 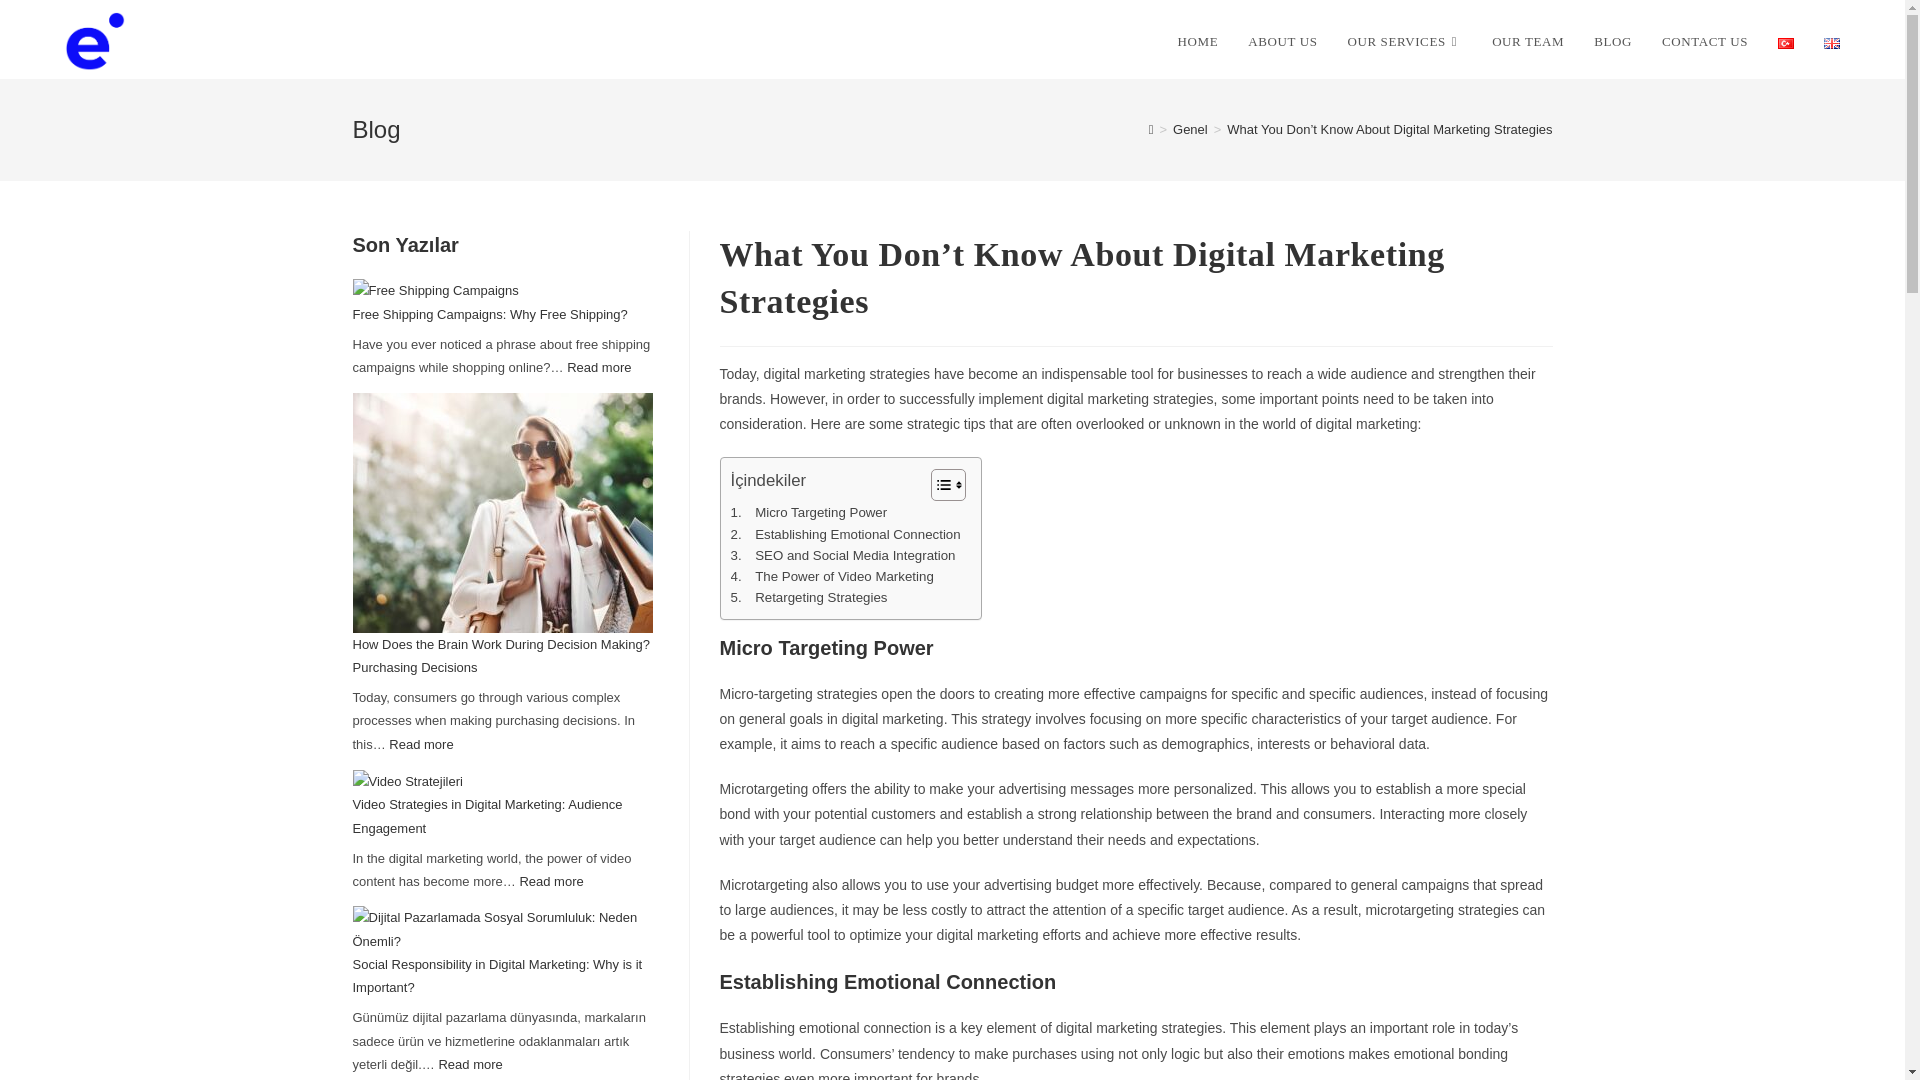 I want to click on Retargeting Strategies, so click(x=808, y=598).